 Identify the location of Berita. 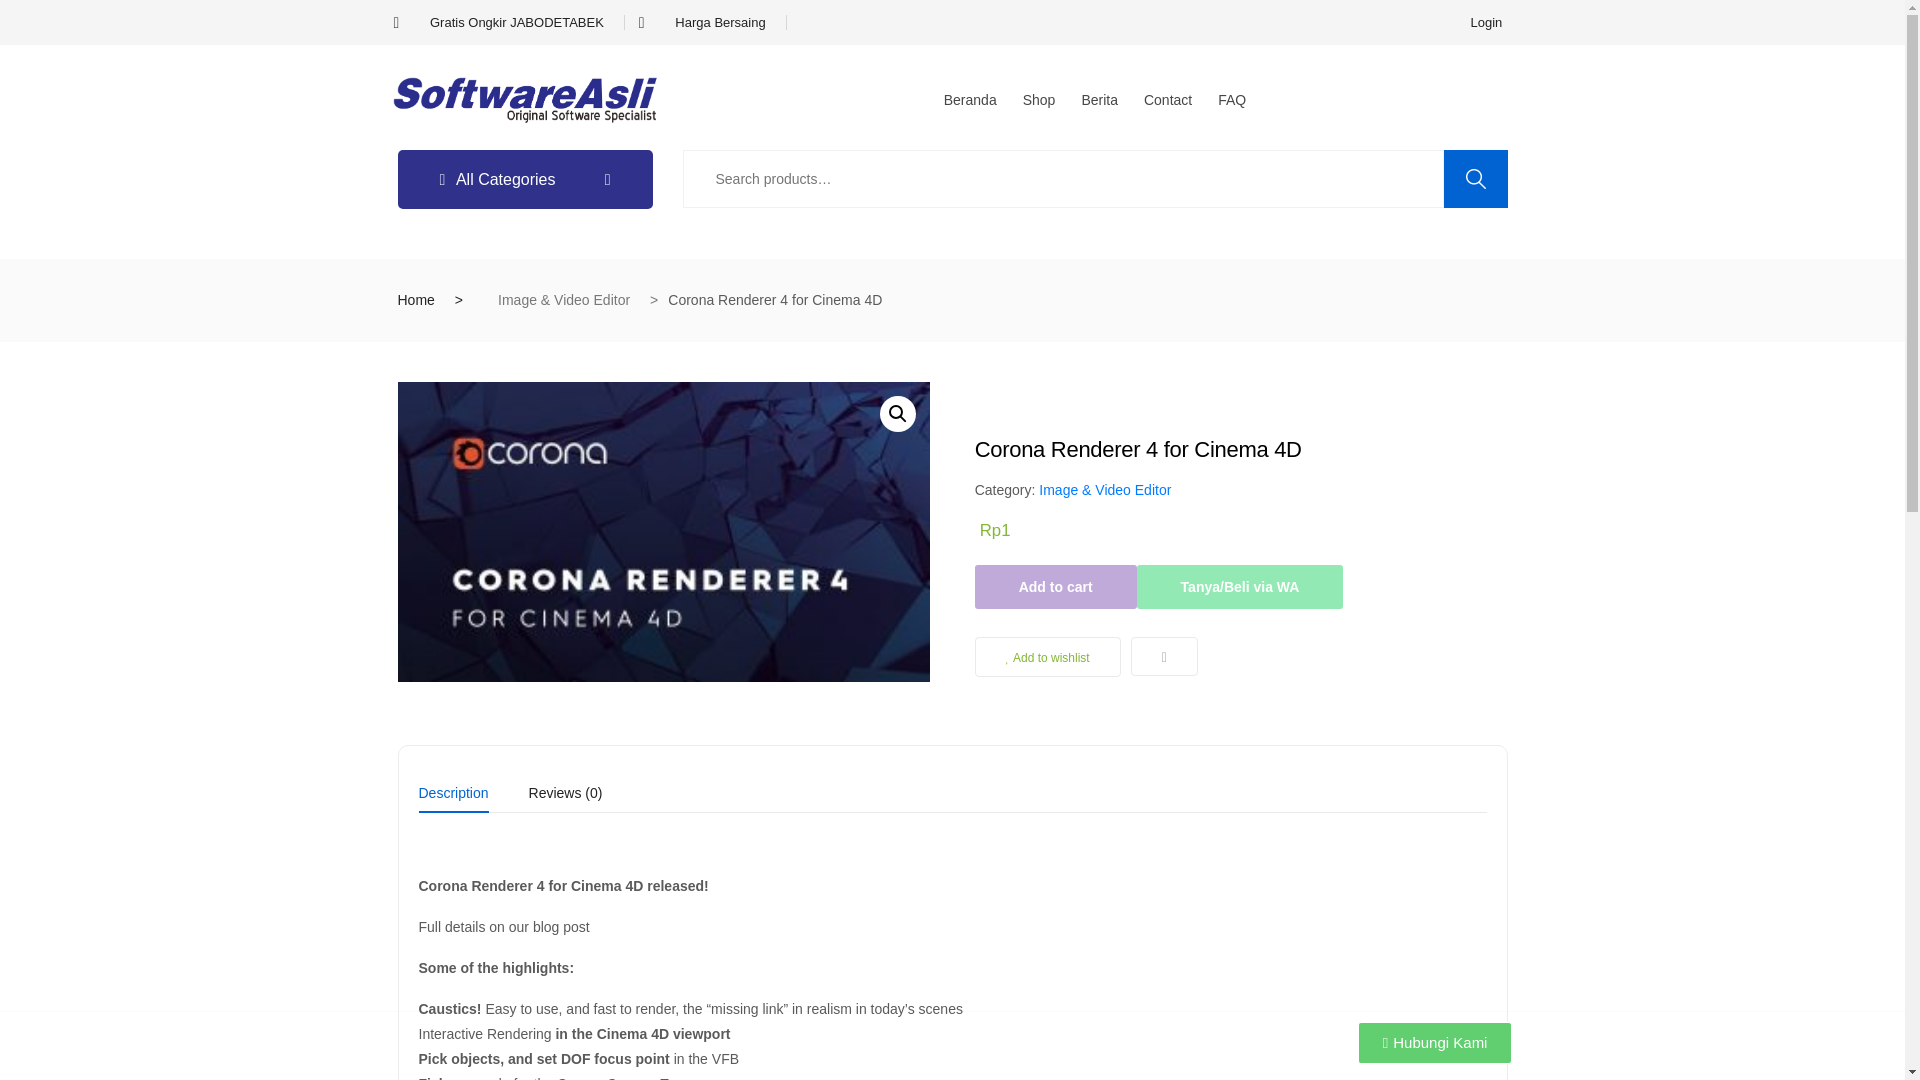
(1098, 100).